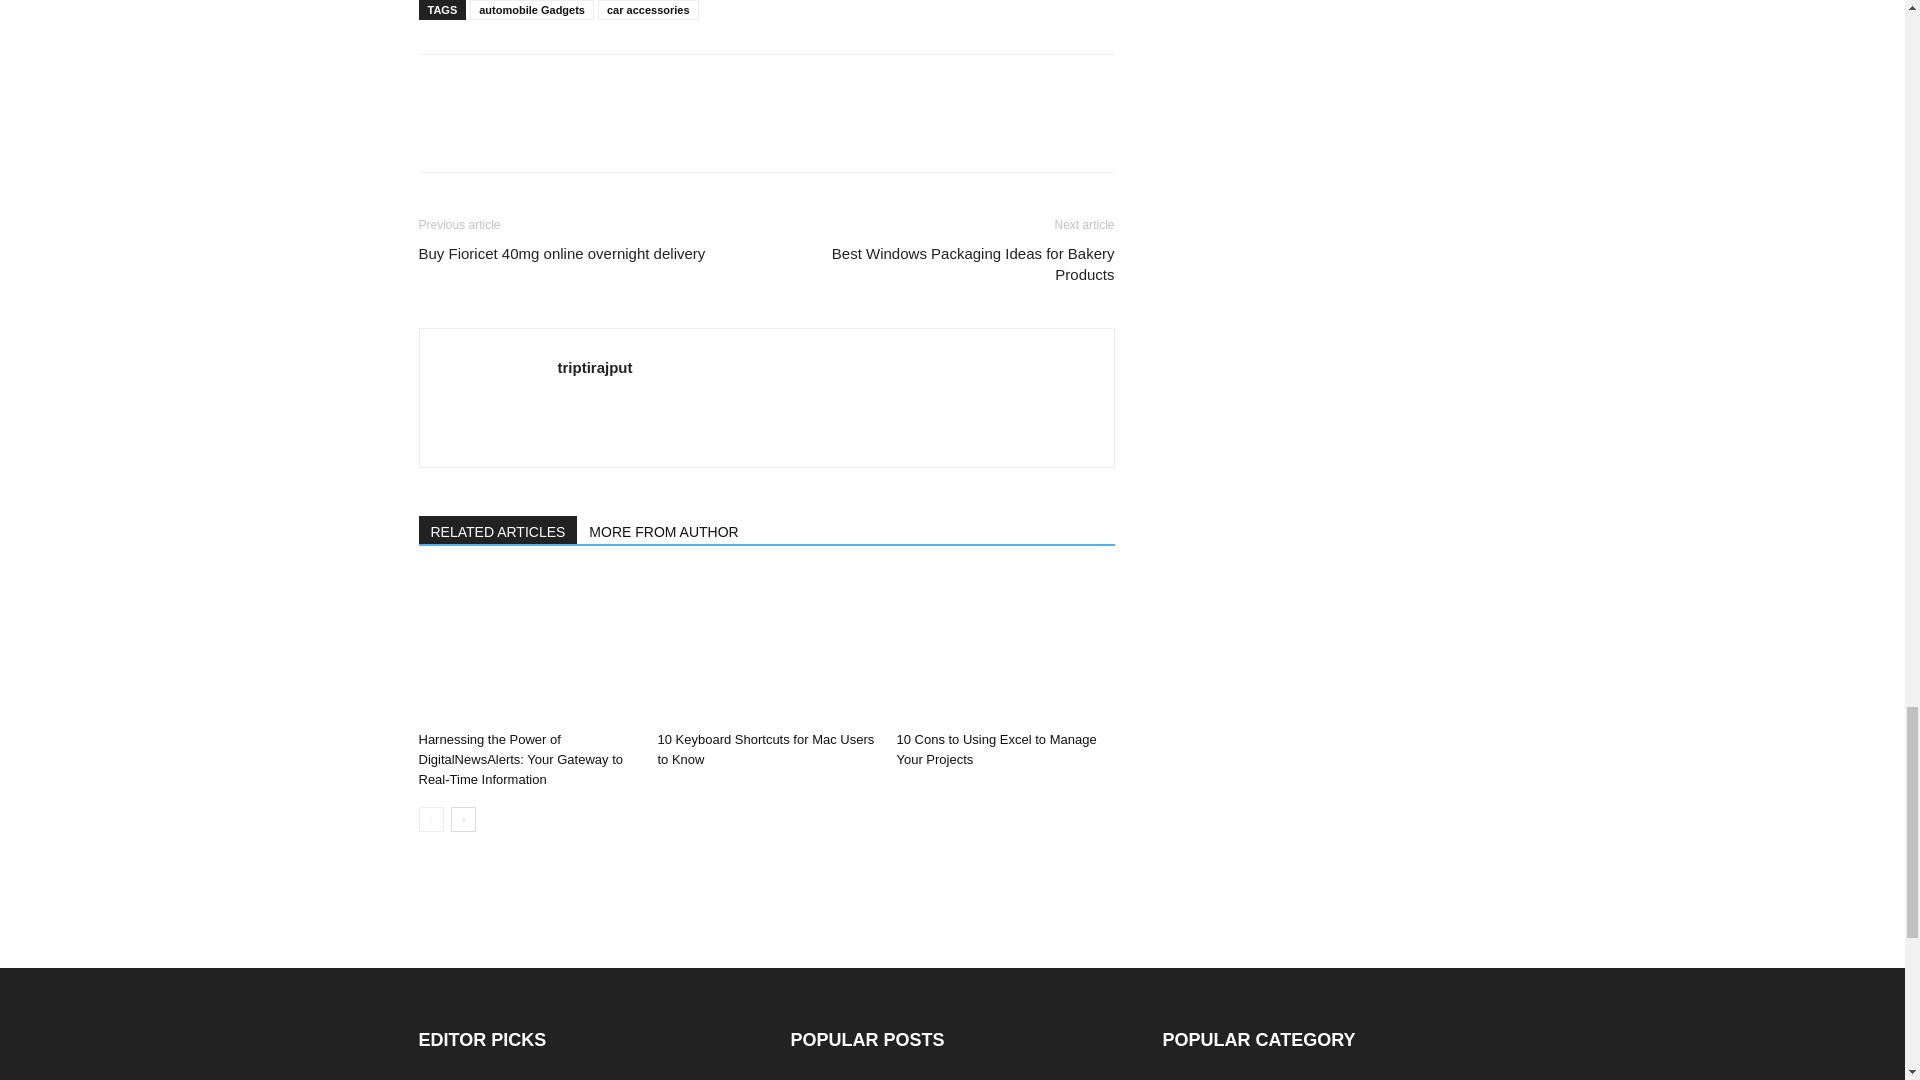 This screenshot has height=1080, width=1920. Describe the element at coordinates (764, 749) in the screenshot. I see `10 Keyboard Shortcuts for Mac Users to Know ` at that location.